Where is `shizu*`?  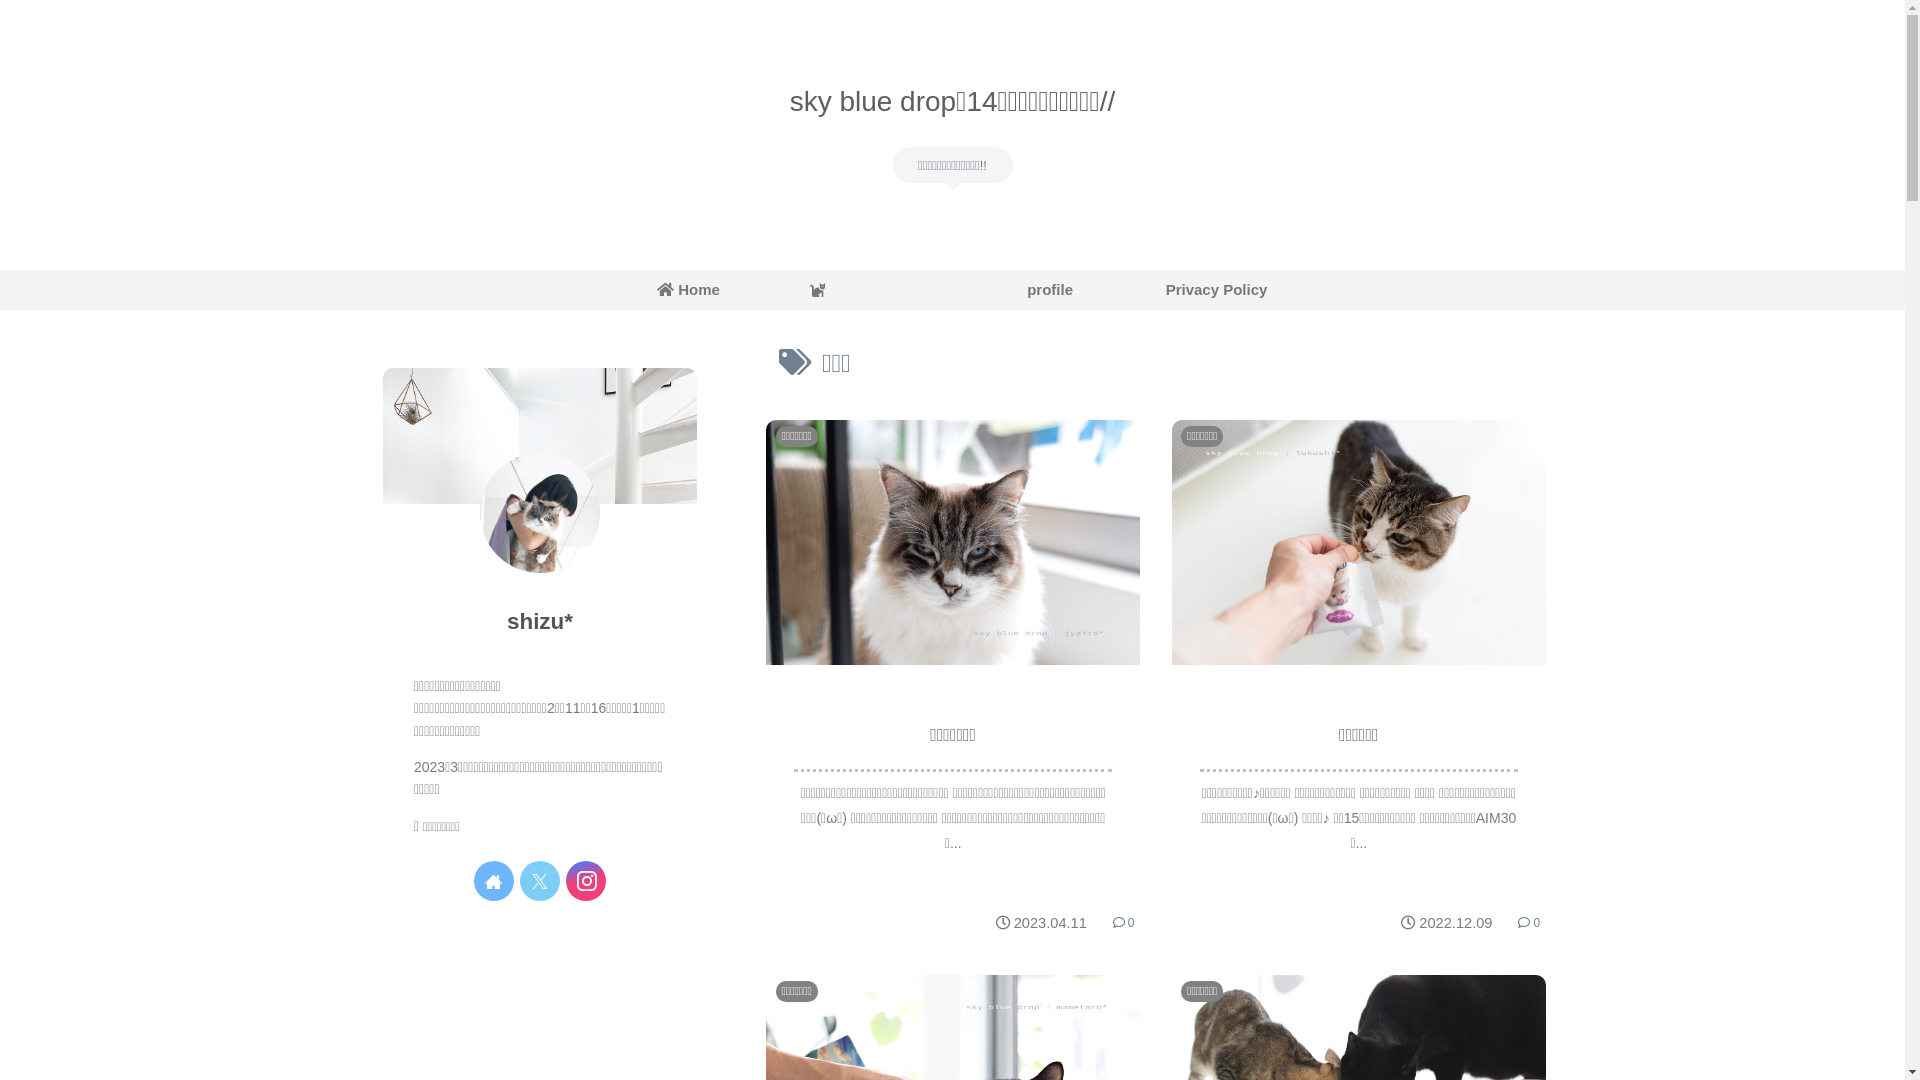
shizu* is located at coordinates (540, 622).